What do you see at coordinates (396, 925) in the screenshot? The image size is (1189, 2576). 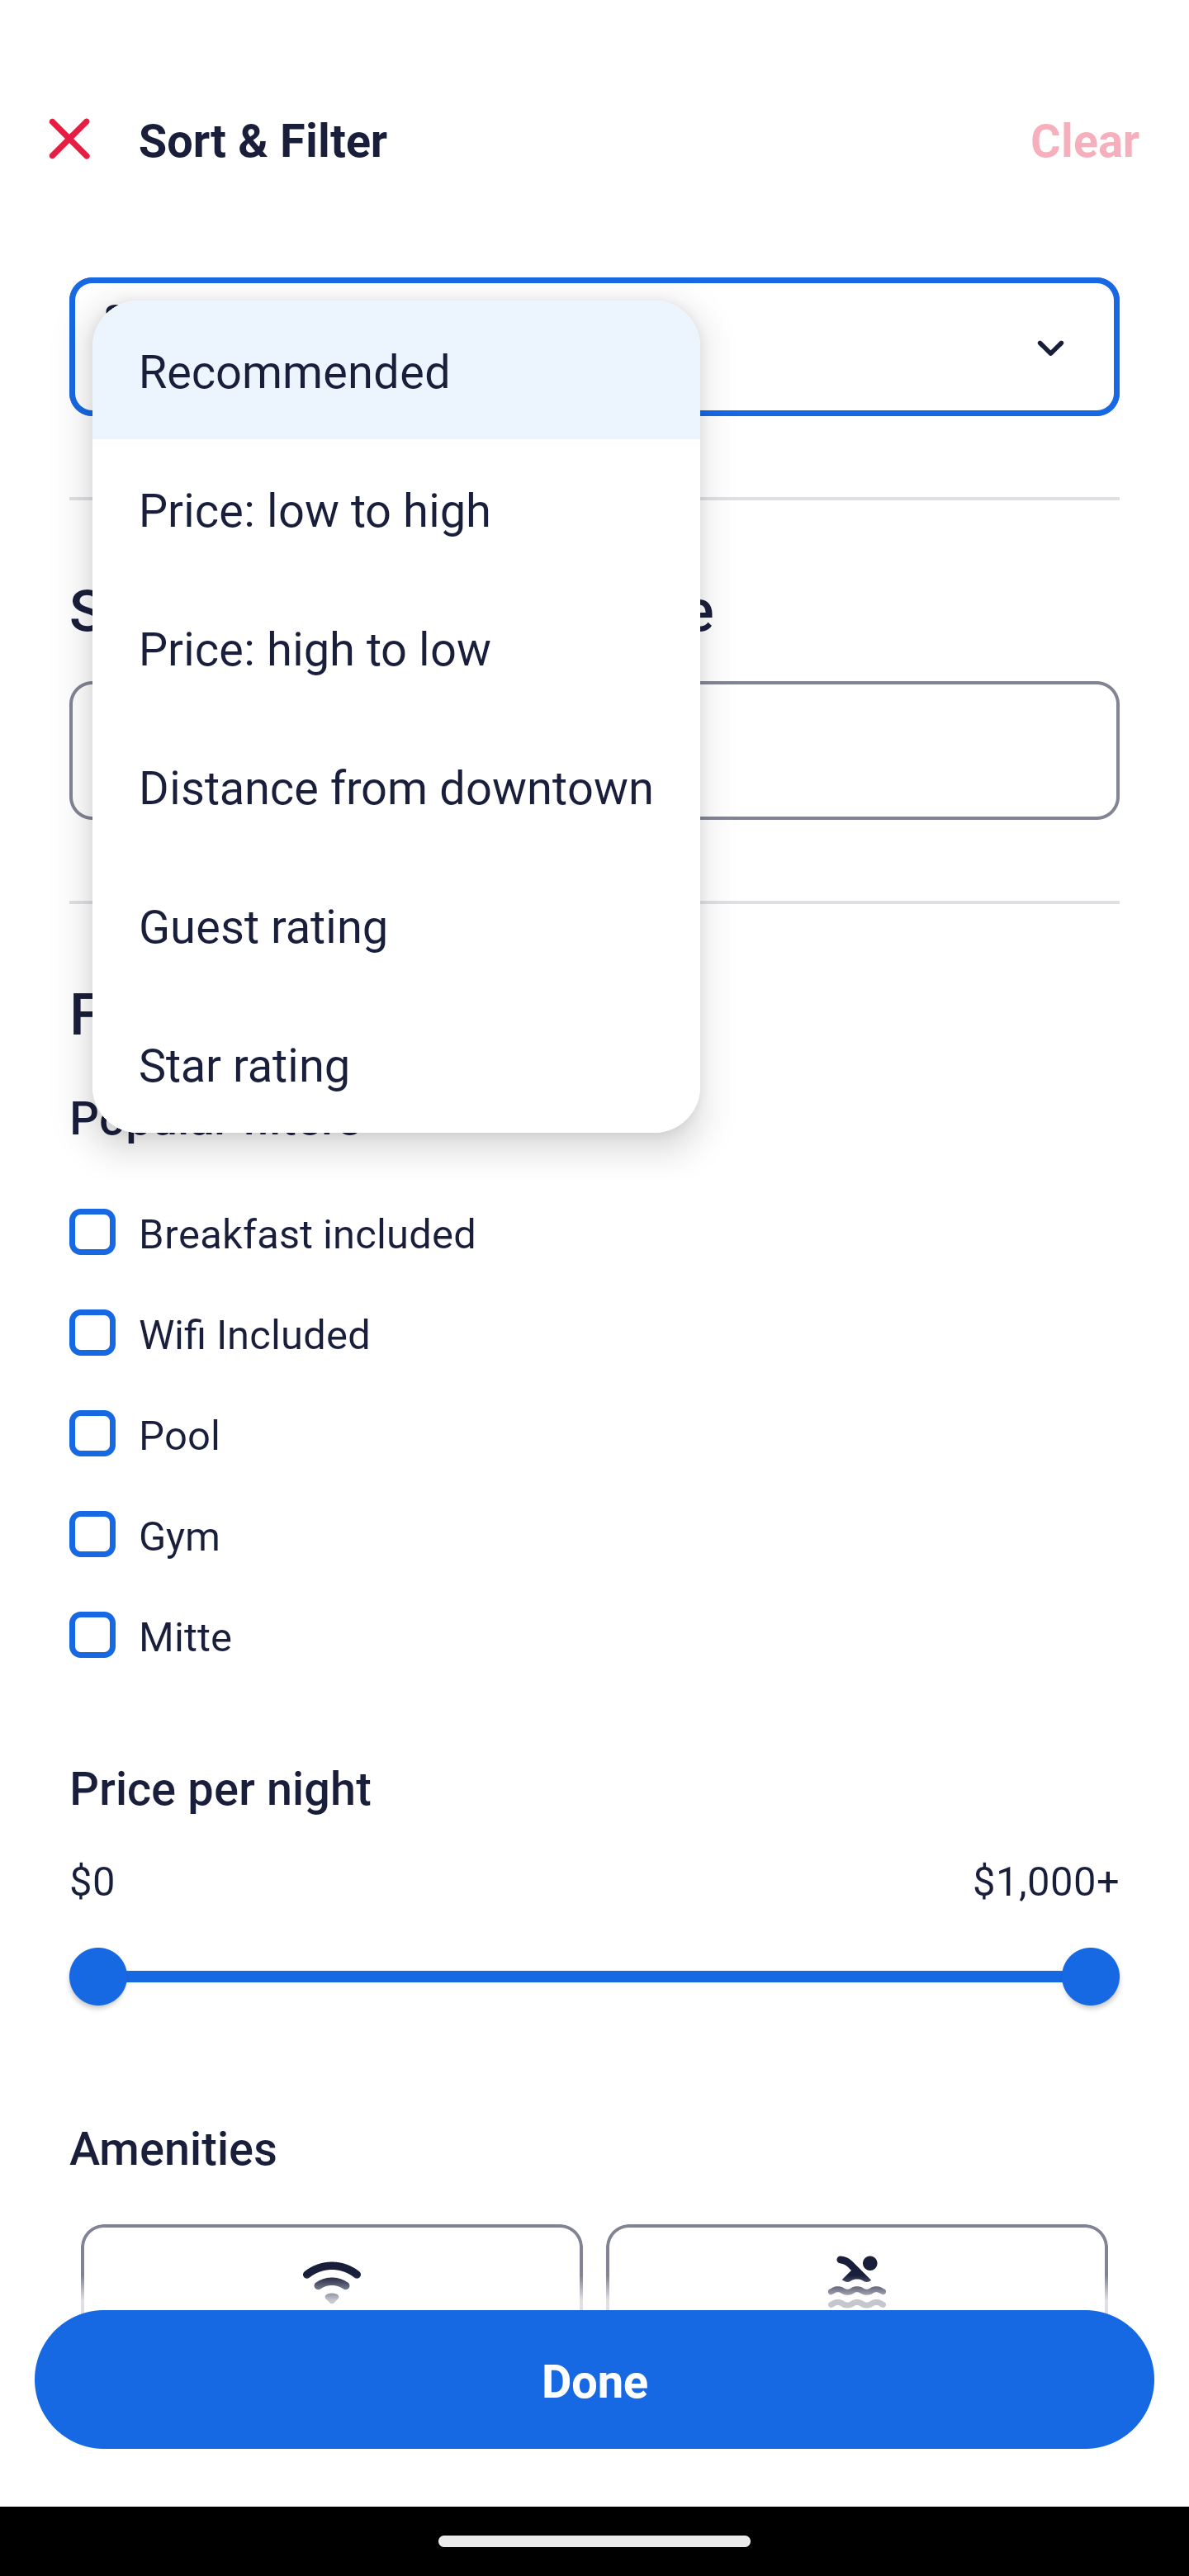 I see `Guest rating` at bounding box center [396, 925].